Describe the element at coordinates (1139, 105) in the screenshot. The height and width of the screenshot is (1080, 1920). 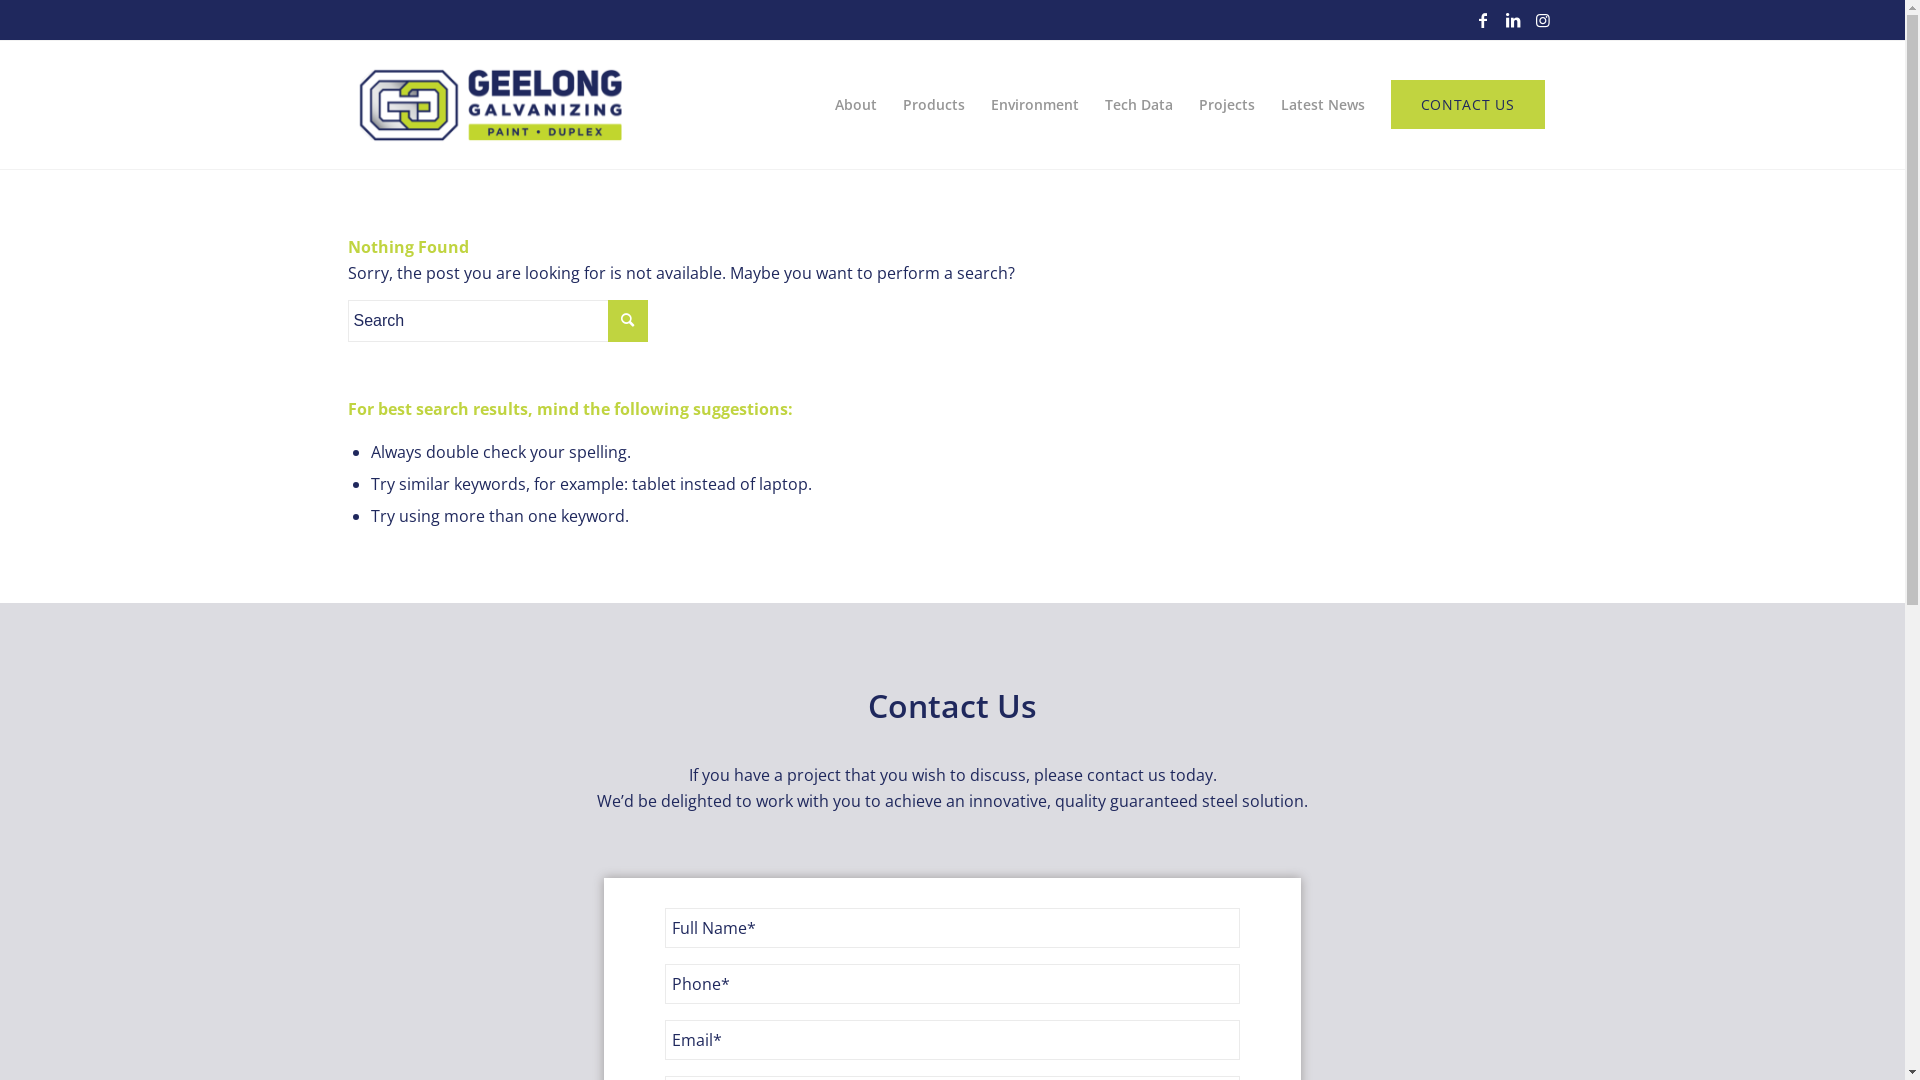
I see `Tech Data` at that location.